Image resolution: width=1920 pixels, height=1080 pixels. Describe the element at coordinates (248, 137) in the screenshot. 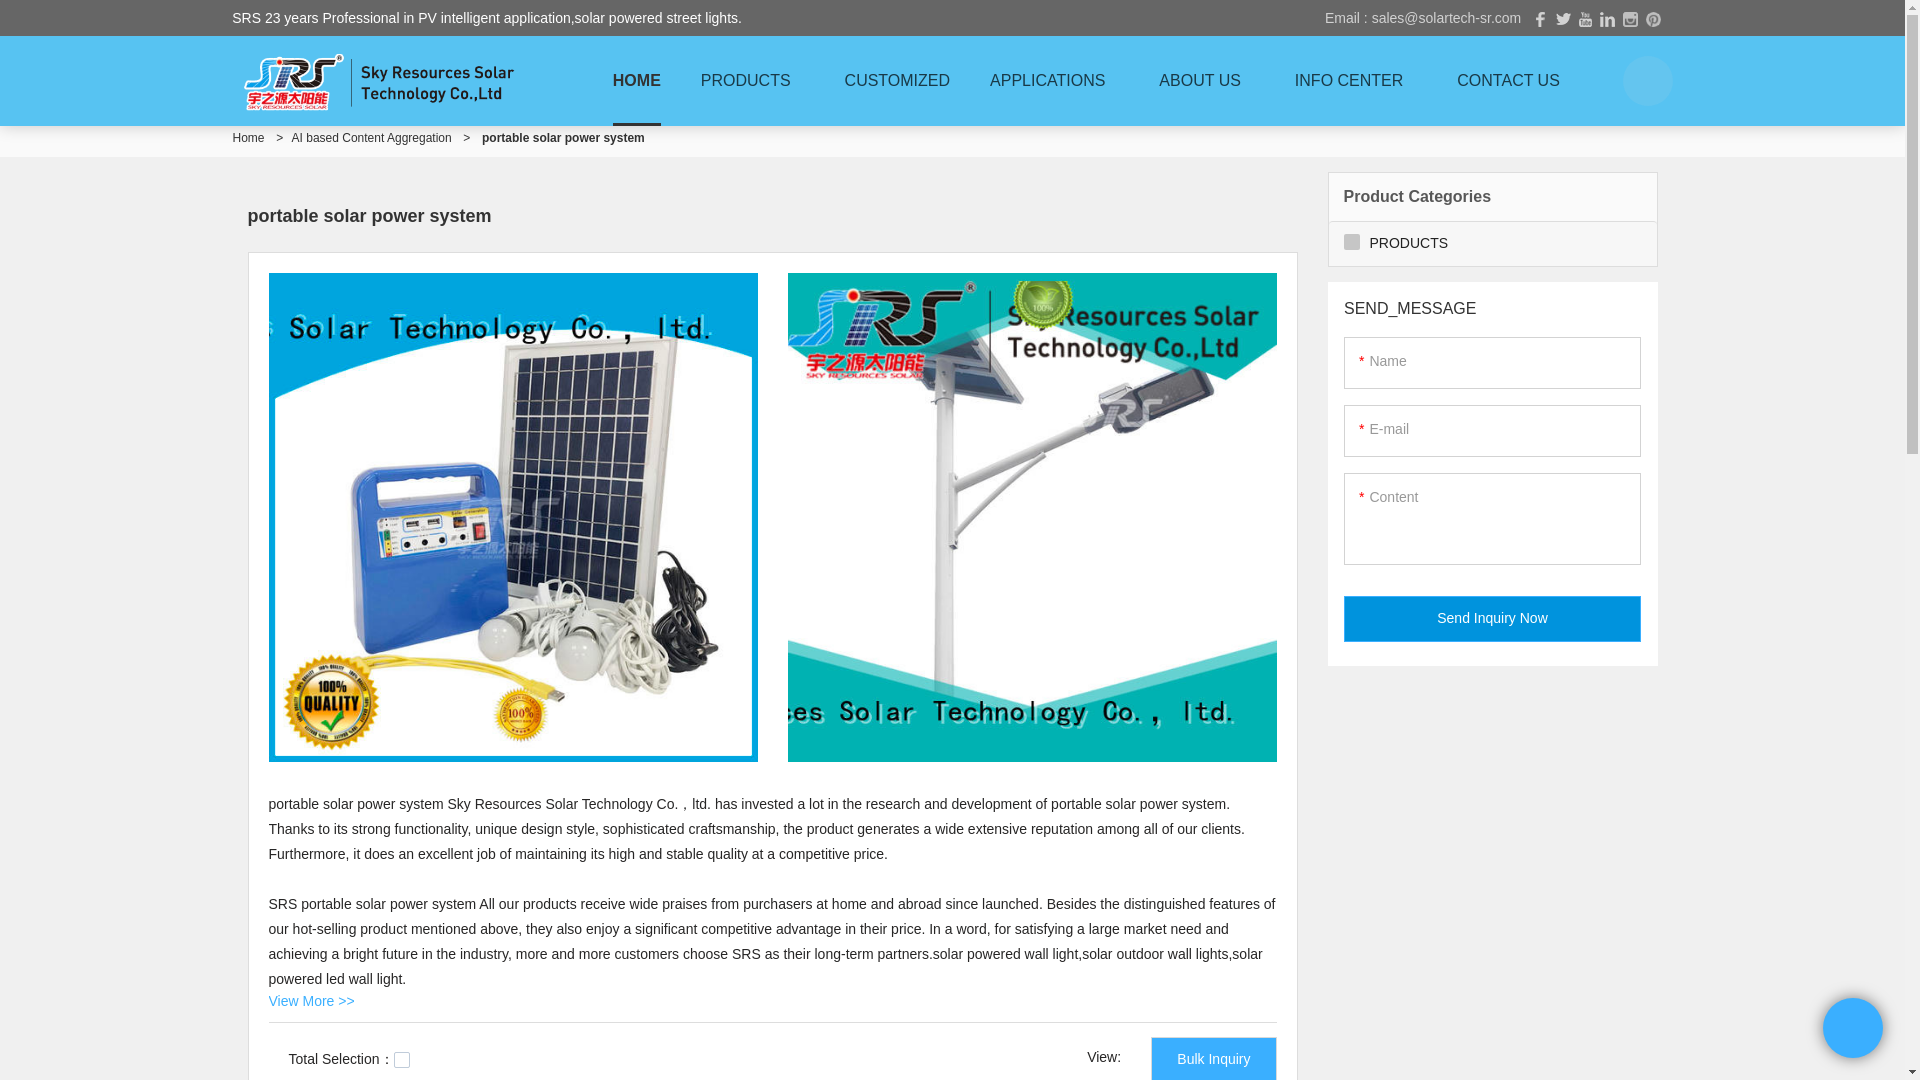

I see `Home` at that location.